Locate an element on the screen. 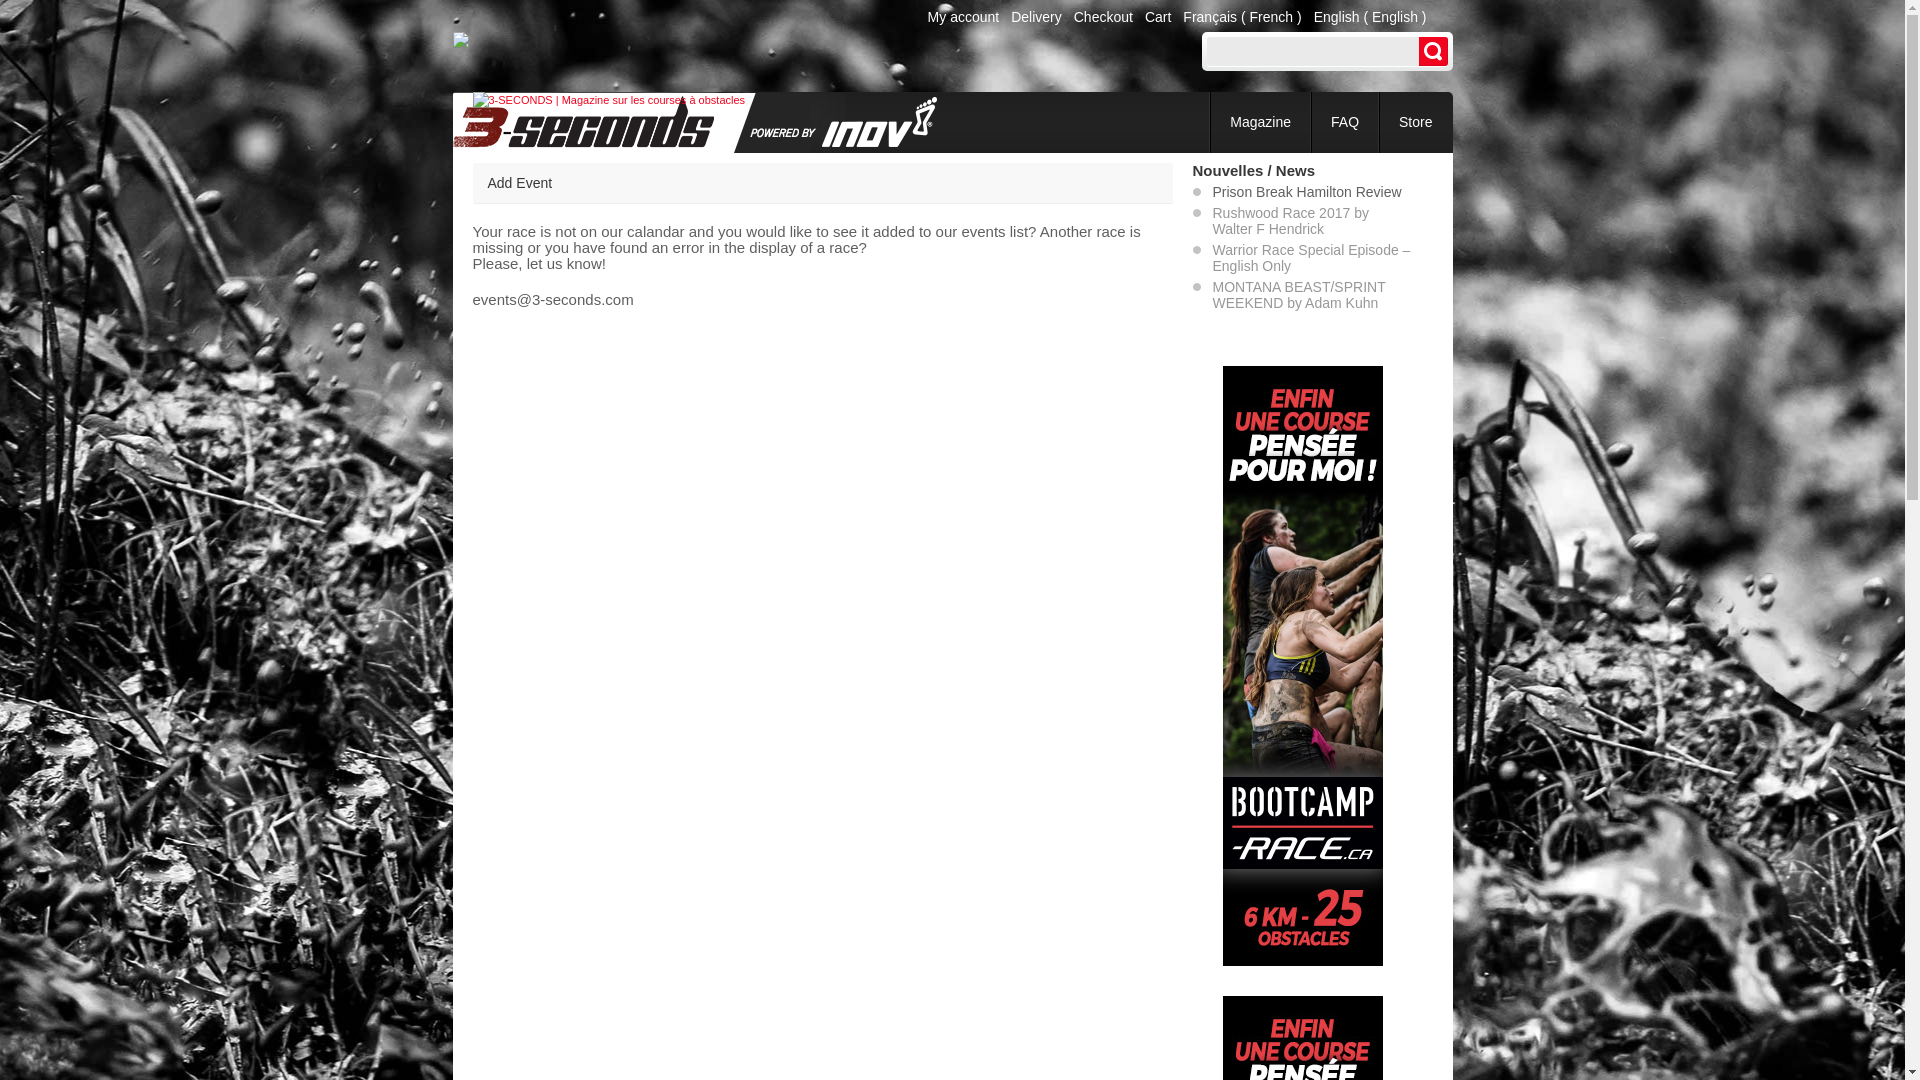  Magazine is located at coordinates (1260, 122).